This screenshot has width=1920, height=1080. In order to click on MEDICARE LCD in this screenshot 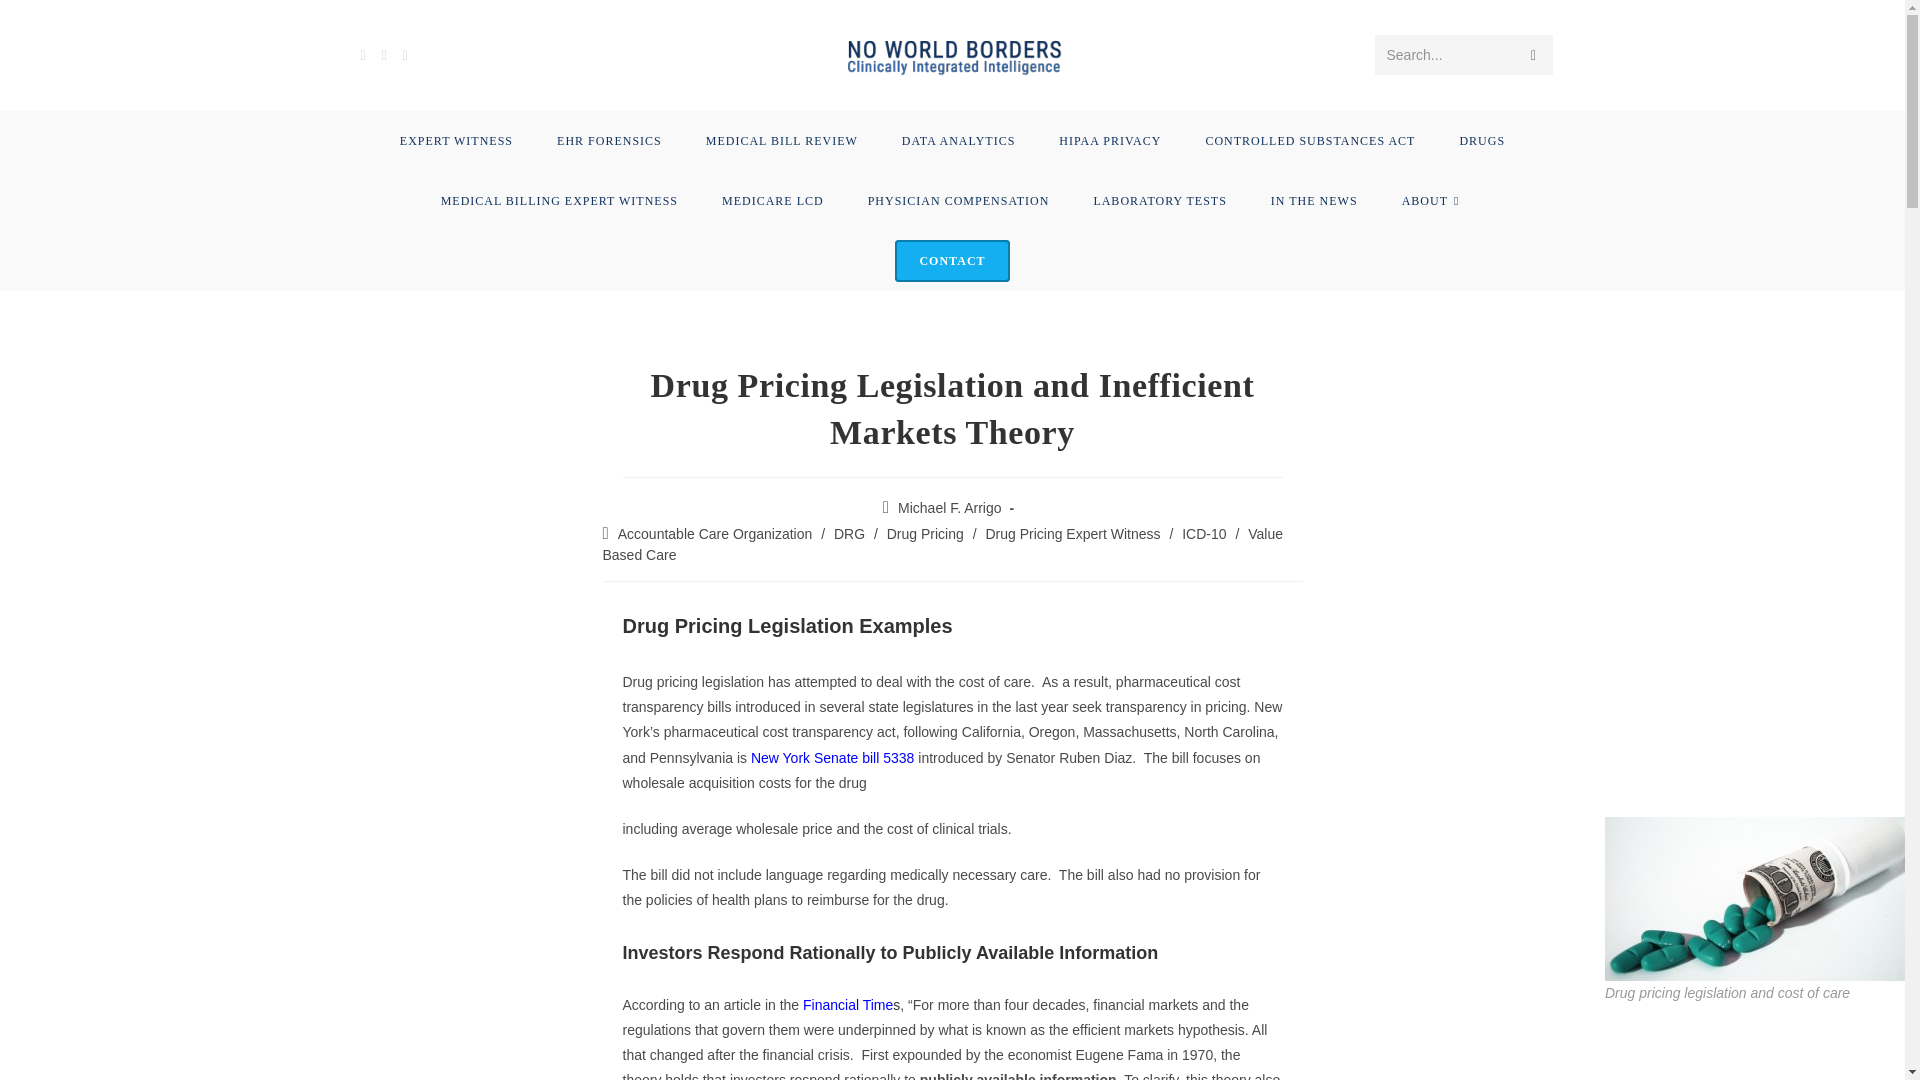, I will do `click(773, 200)`.